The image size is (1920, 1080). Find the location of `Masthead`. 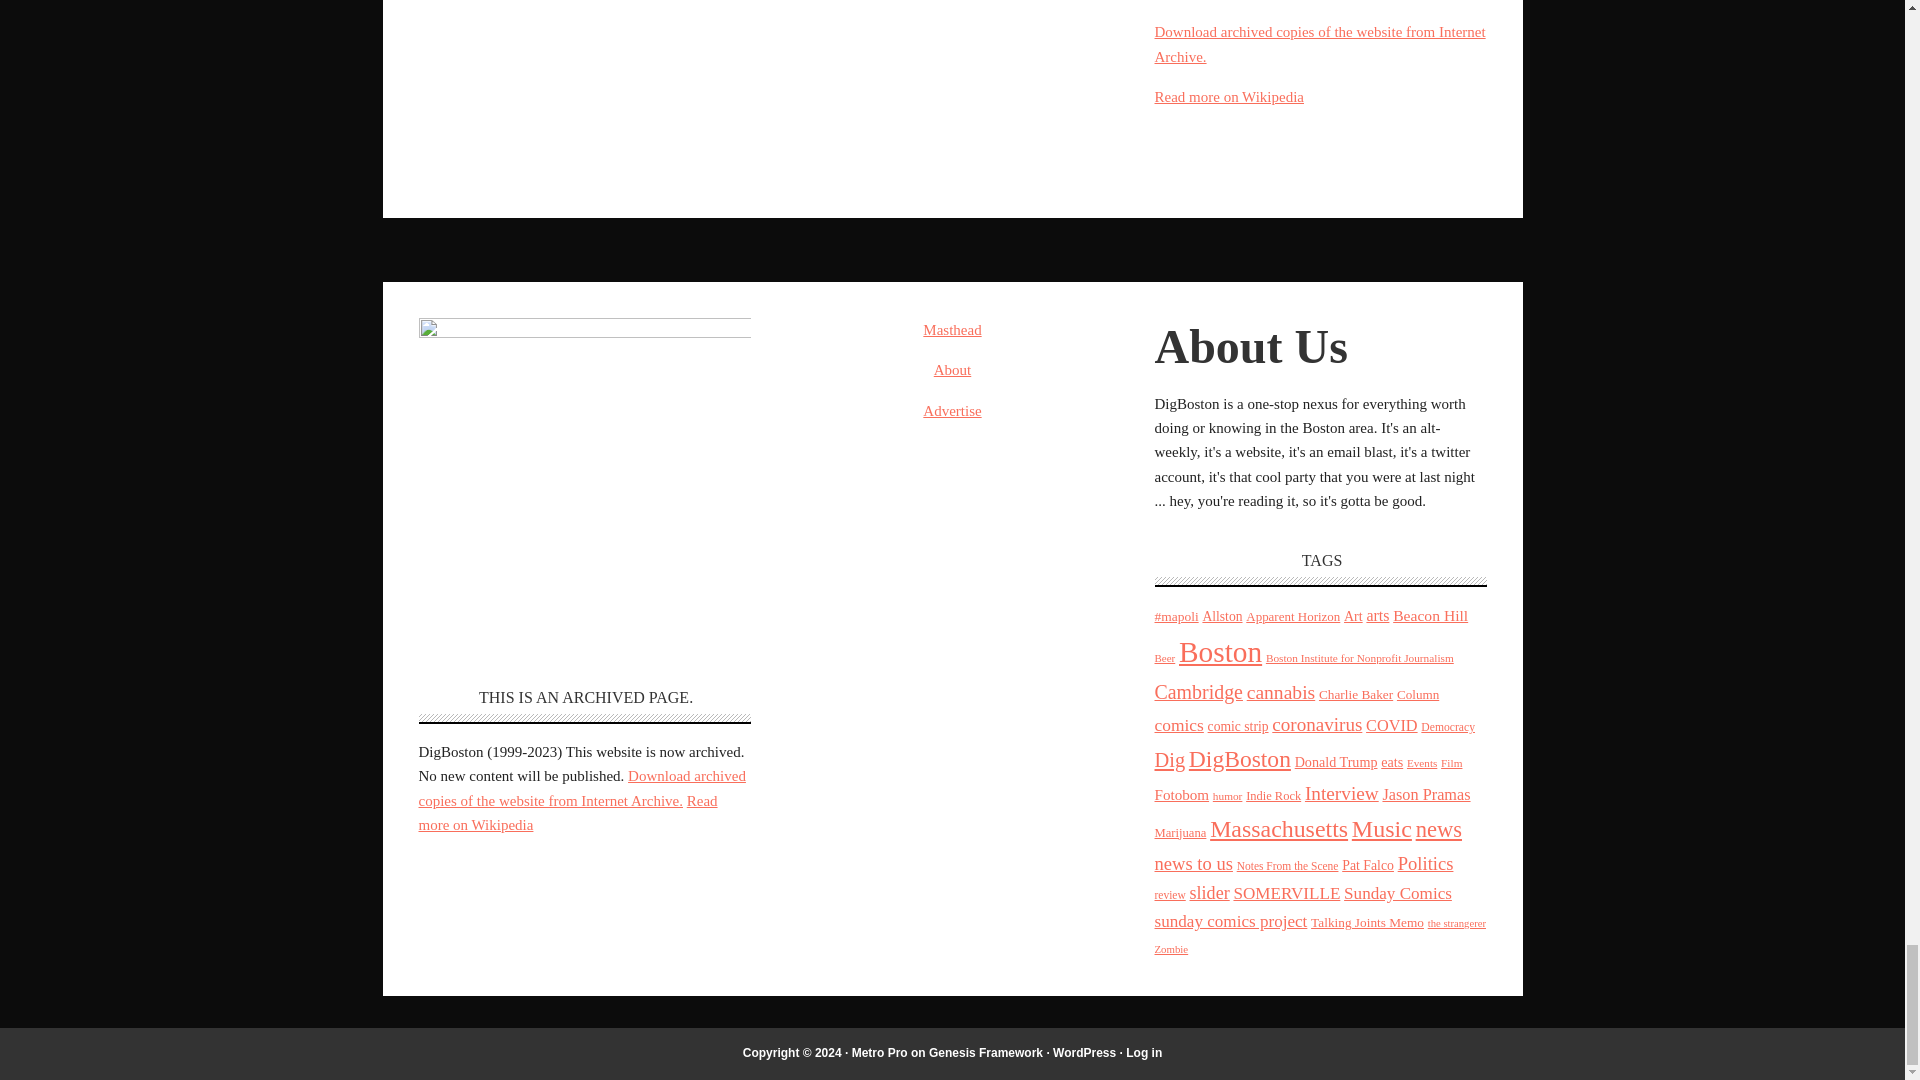

Masthead is located at coordinates (952, 330).